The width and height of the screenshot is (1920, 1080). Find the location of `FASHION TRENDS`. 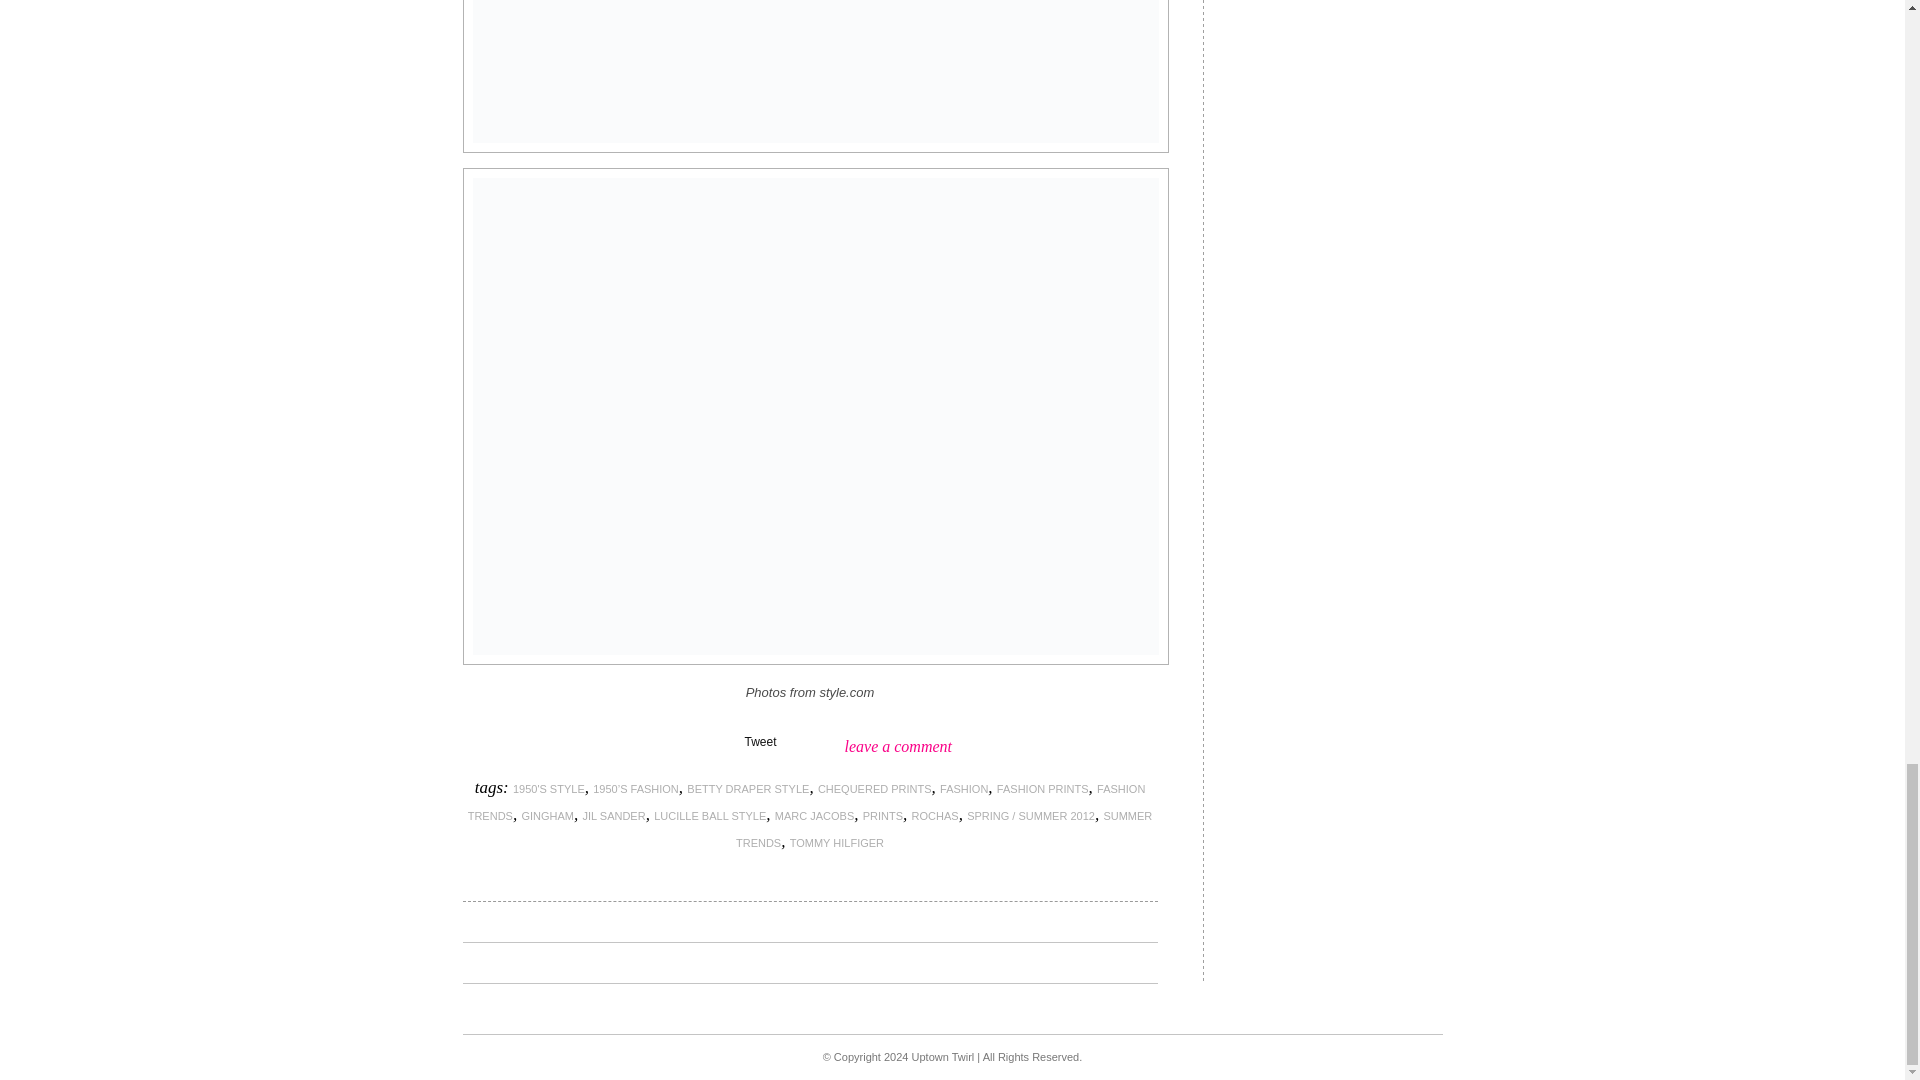

FASHION TRENDS is located at coordinates (807, 802).